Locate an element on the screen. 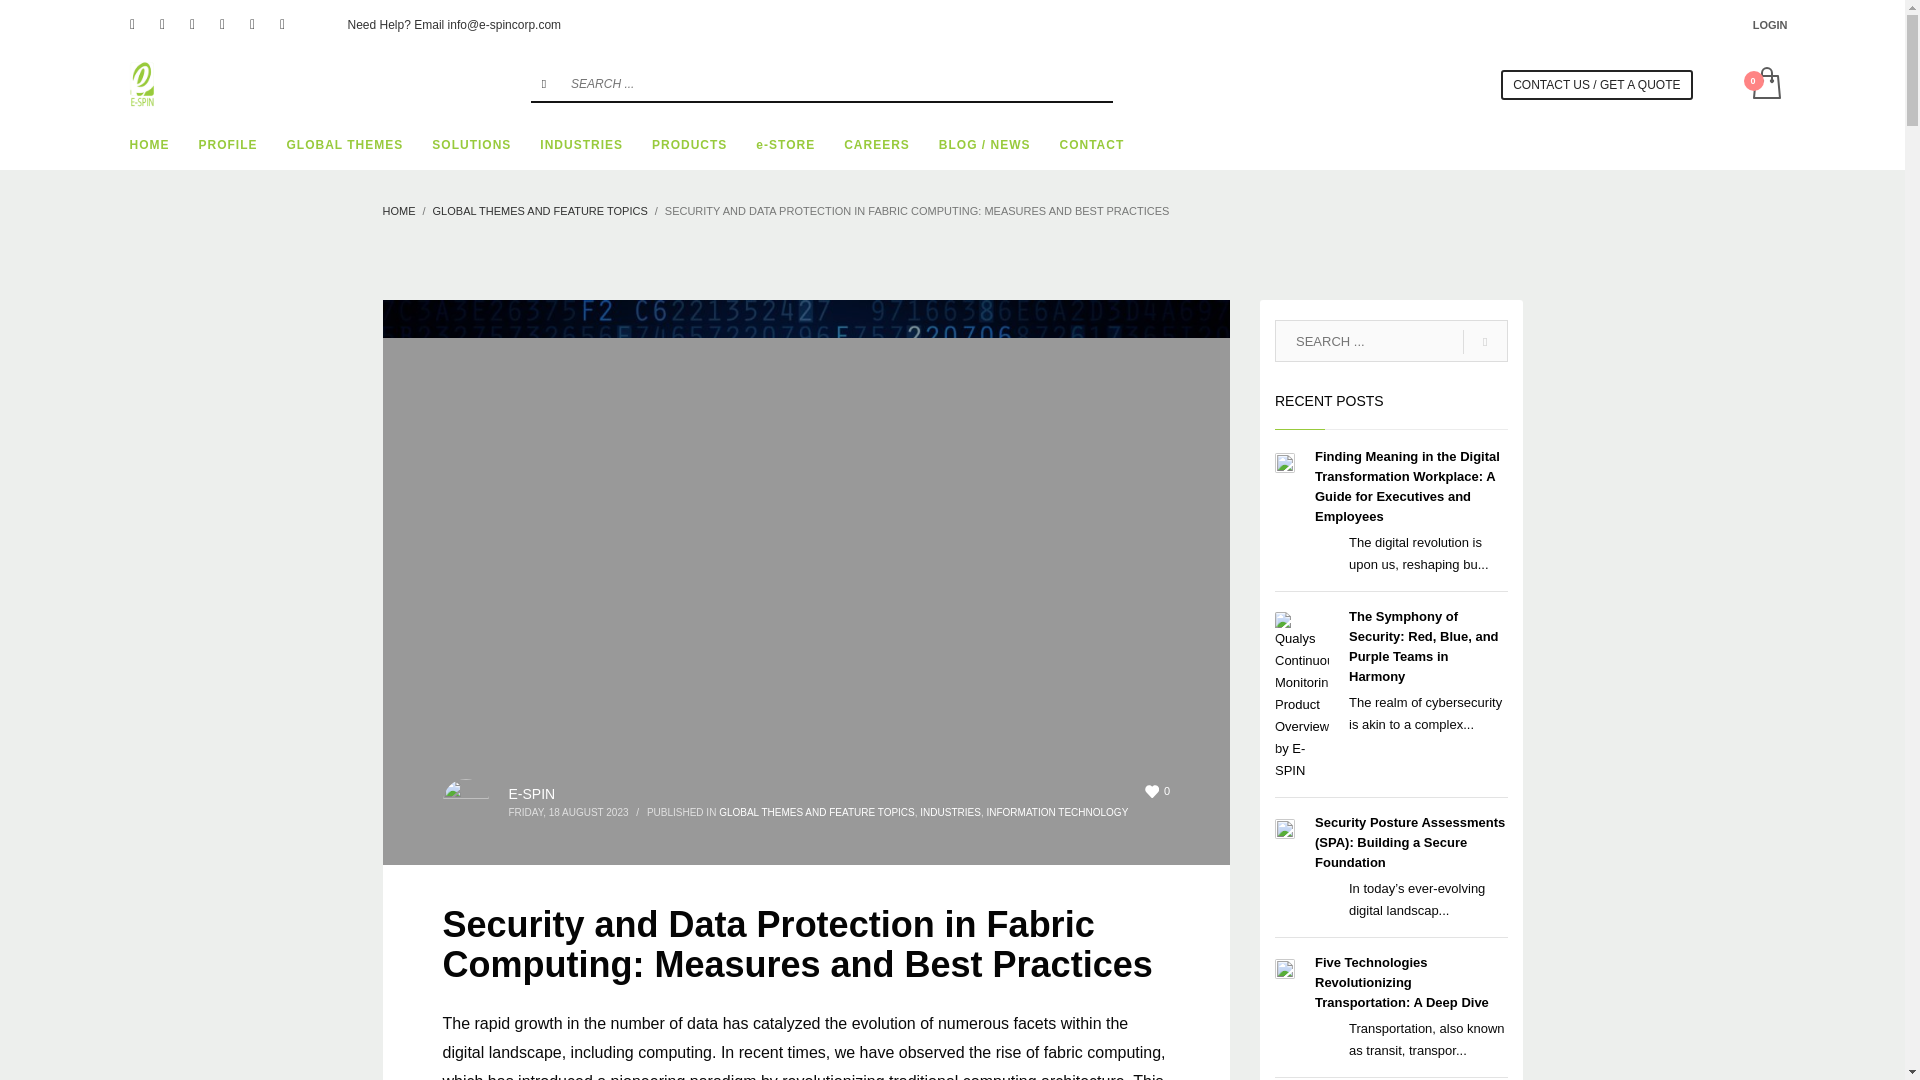  Youtube is located at coordinates (253, 24).